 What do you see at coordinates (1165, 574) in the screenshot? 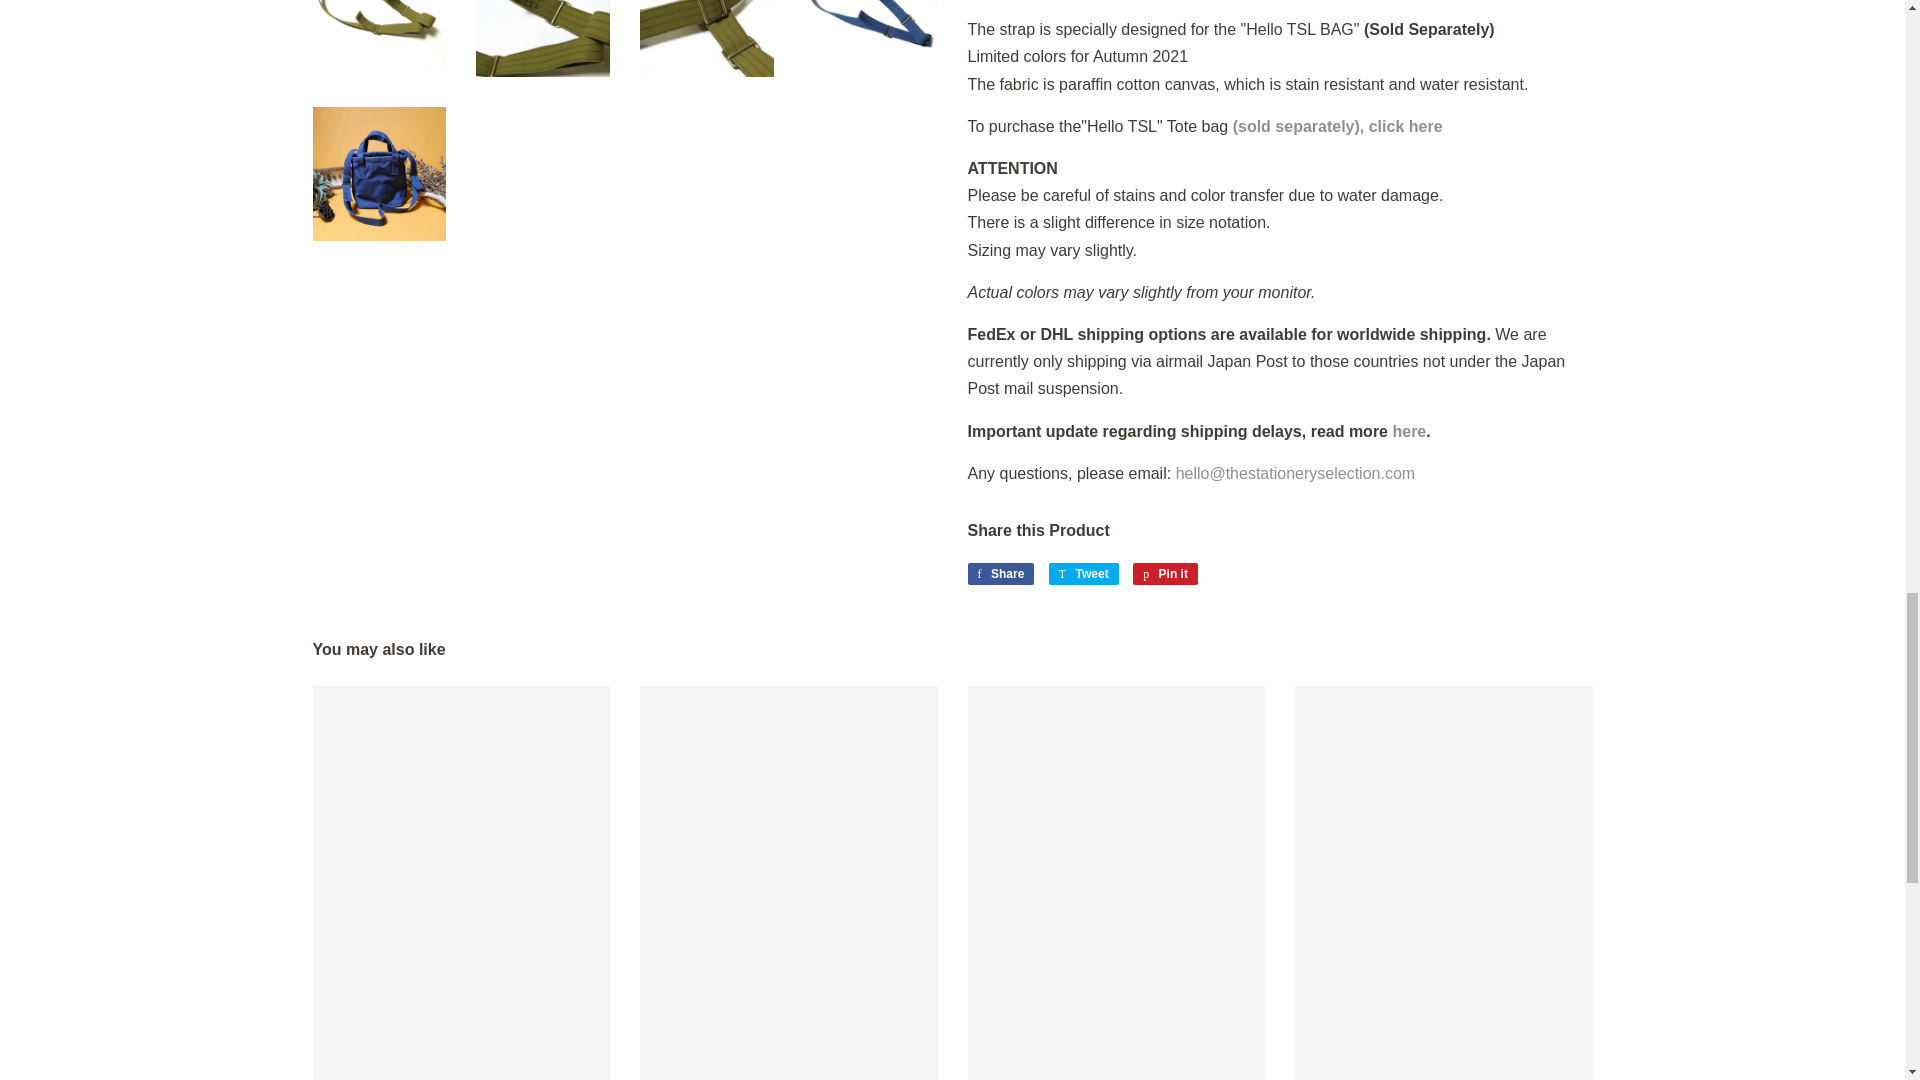
I see `Pin on Pinterest` at bounding box center [1165, 574].